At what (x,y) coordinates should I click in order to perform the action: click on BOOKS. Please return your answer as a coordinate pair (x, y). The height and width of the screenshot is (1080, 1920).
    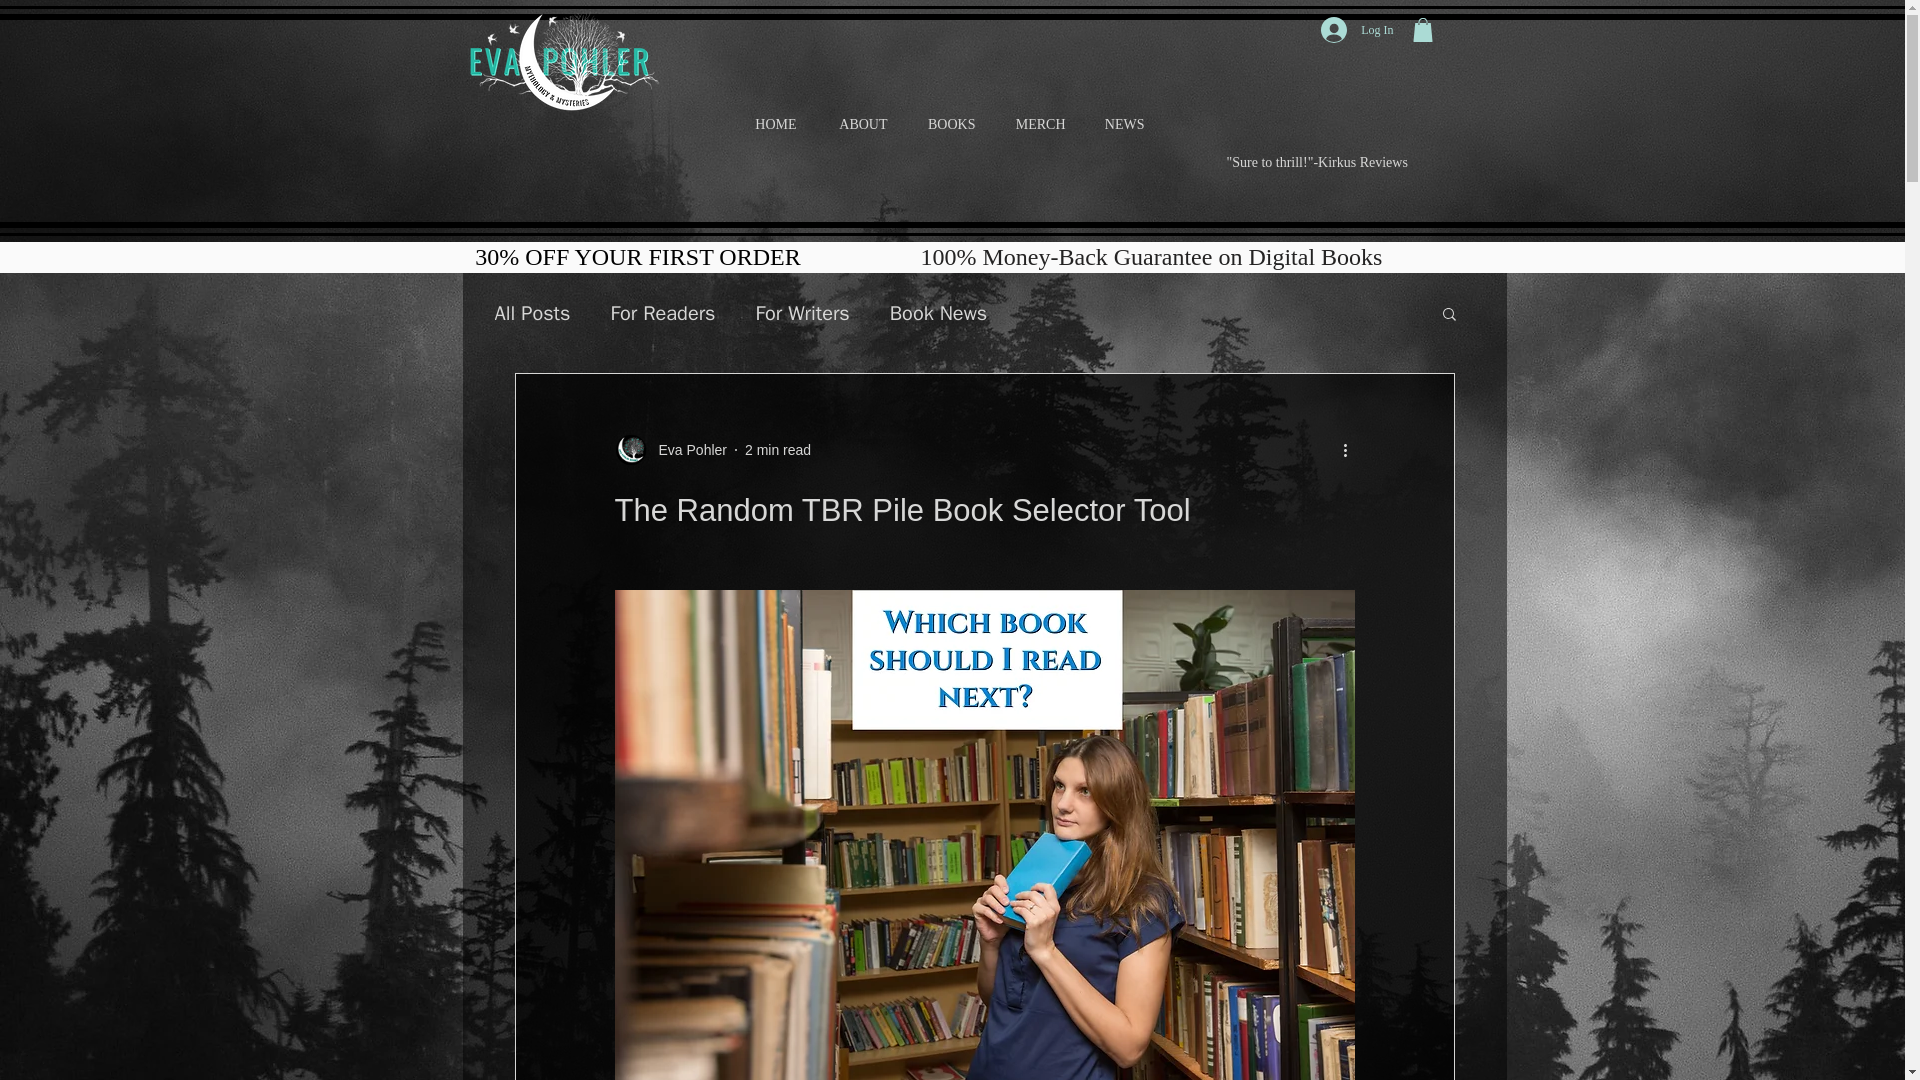
    Looking at the image, I should click on (942, 124).